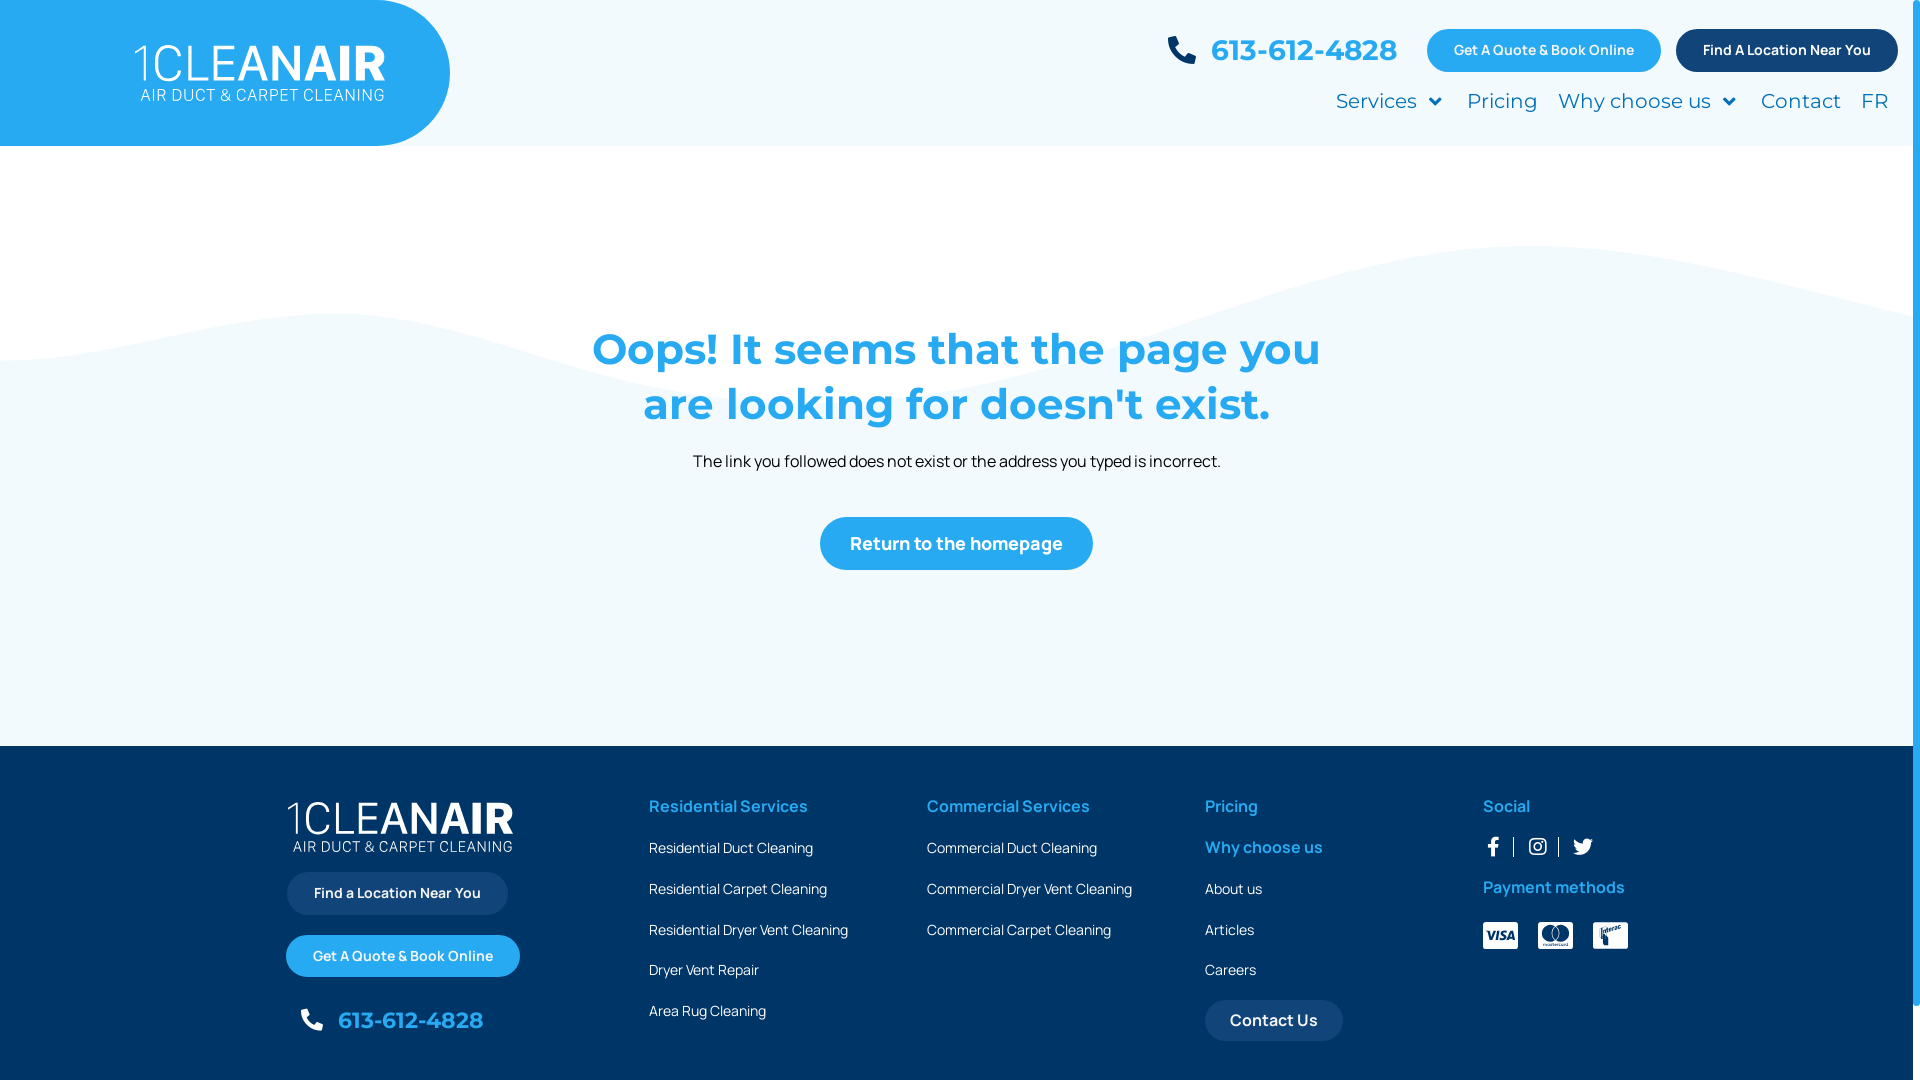  I want to click on About us, so click(1234, 888).